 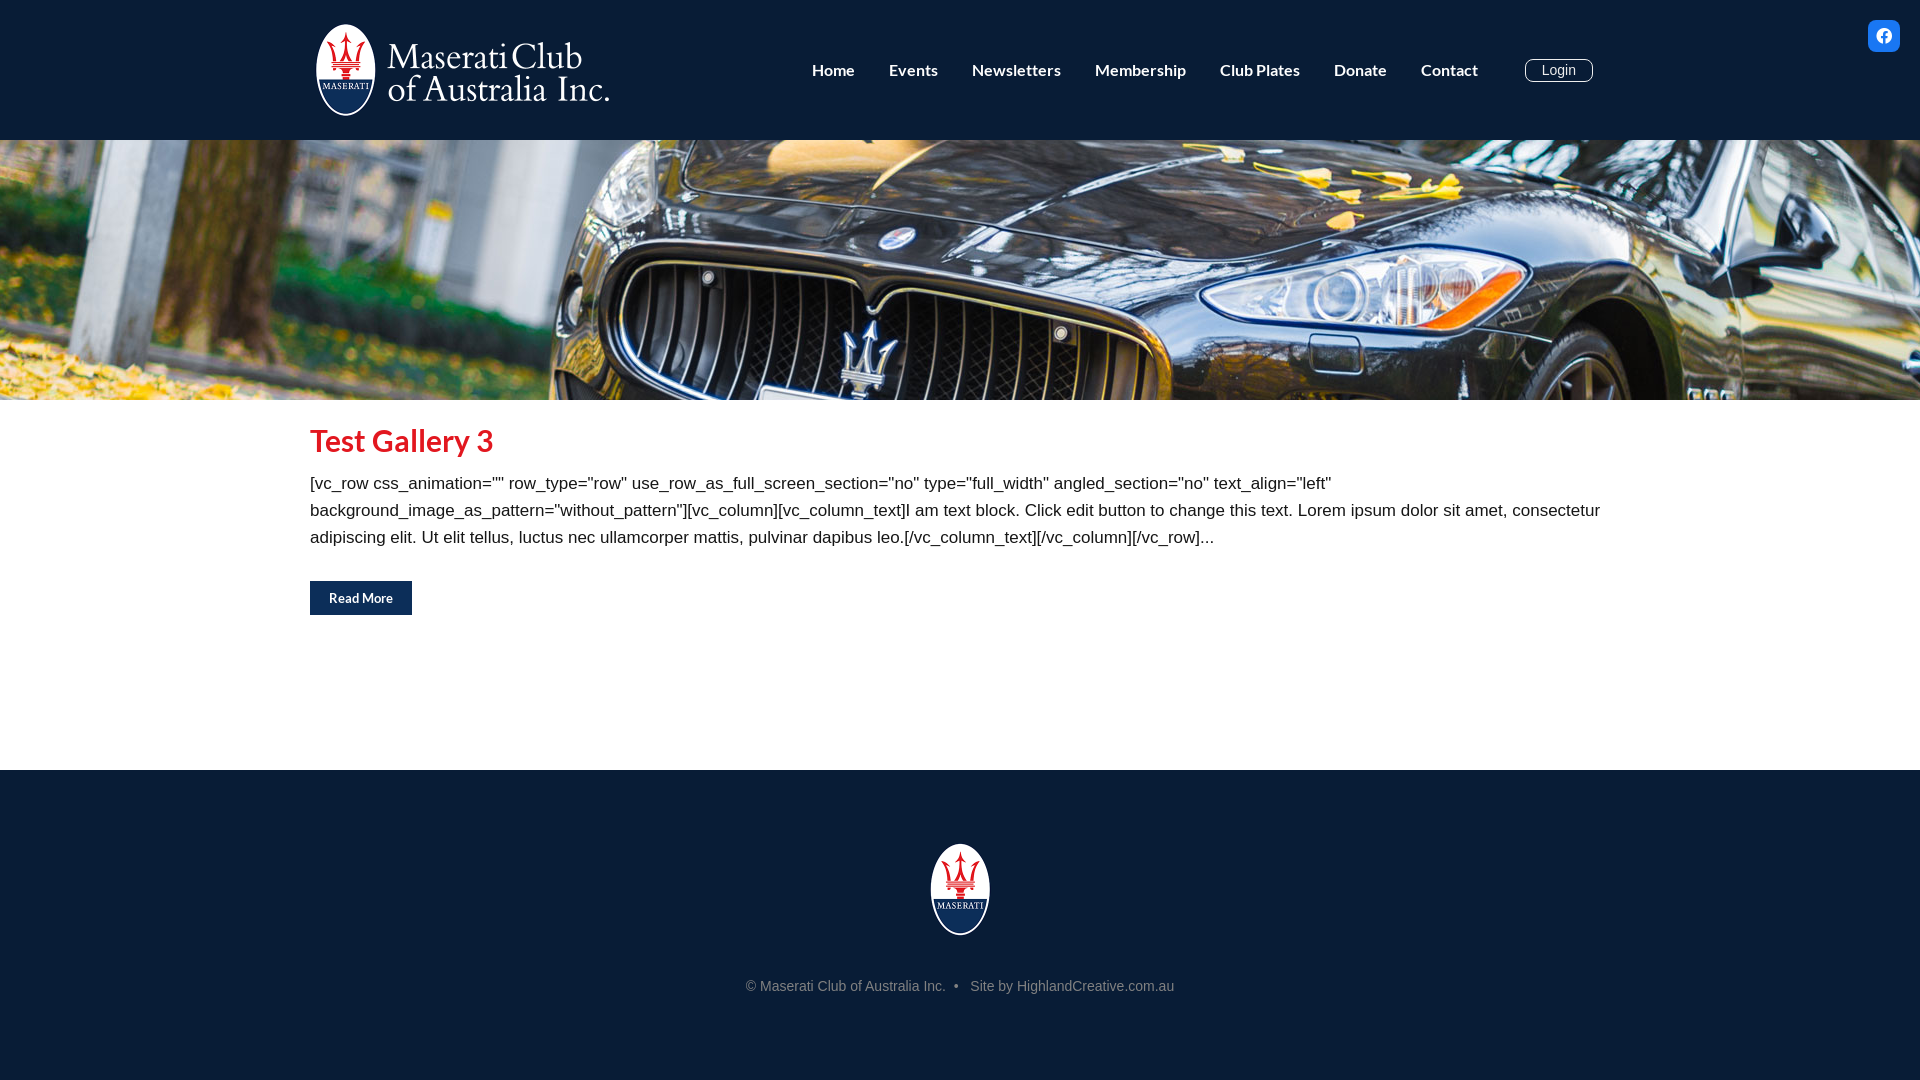 What do you see at coordinates (361, 598) in the screenshot?
I see `Read More` at bounding box center [361, 598].